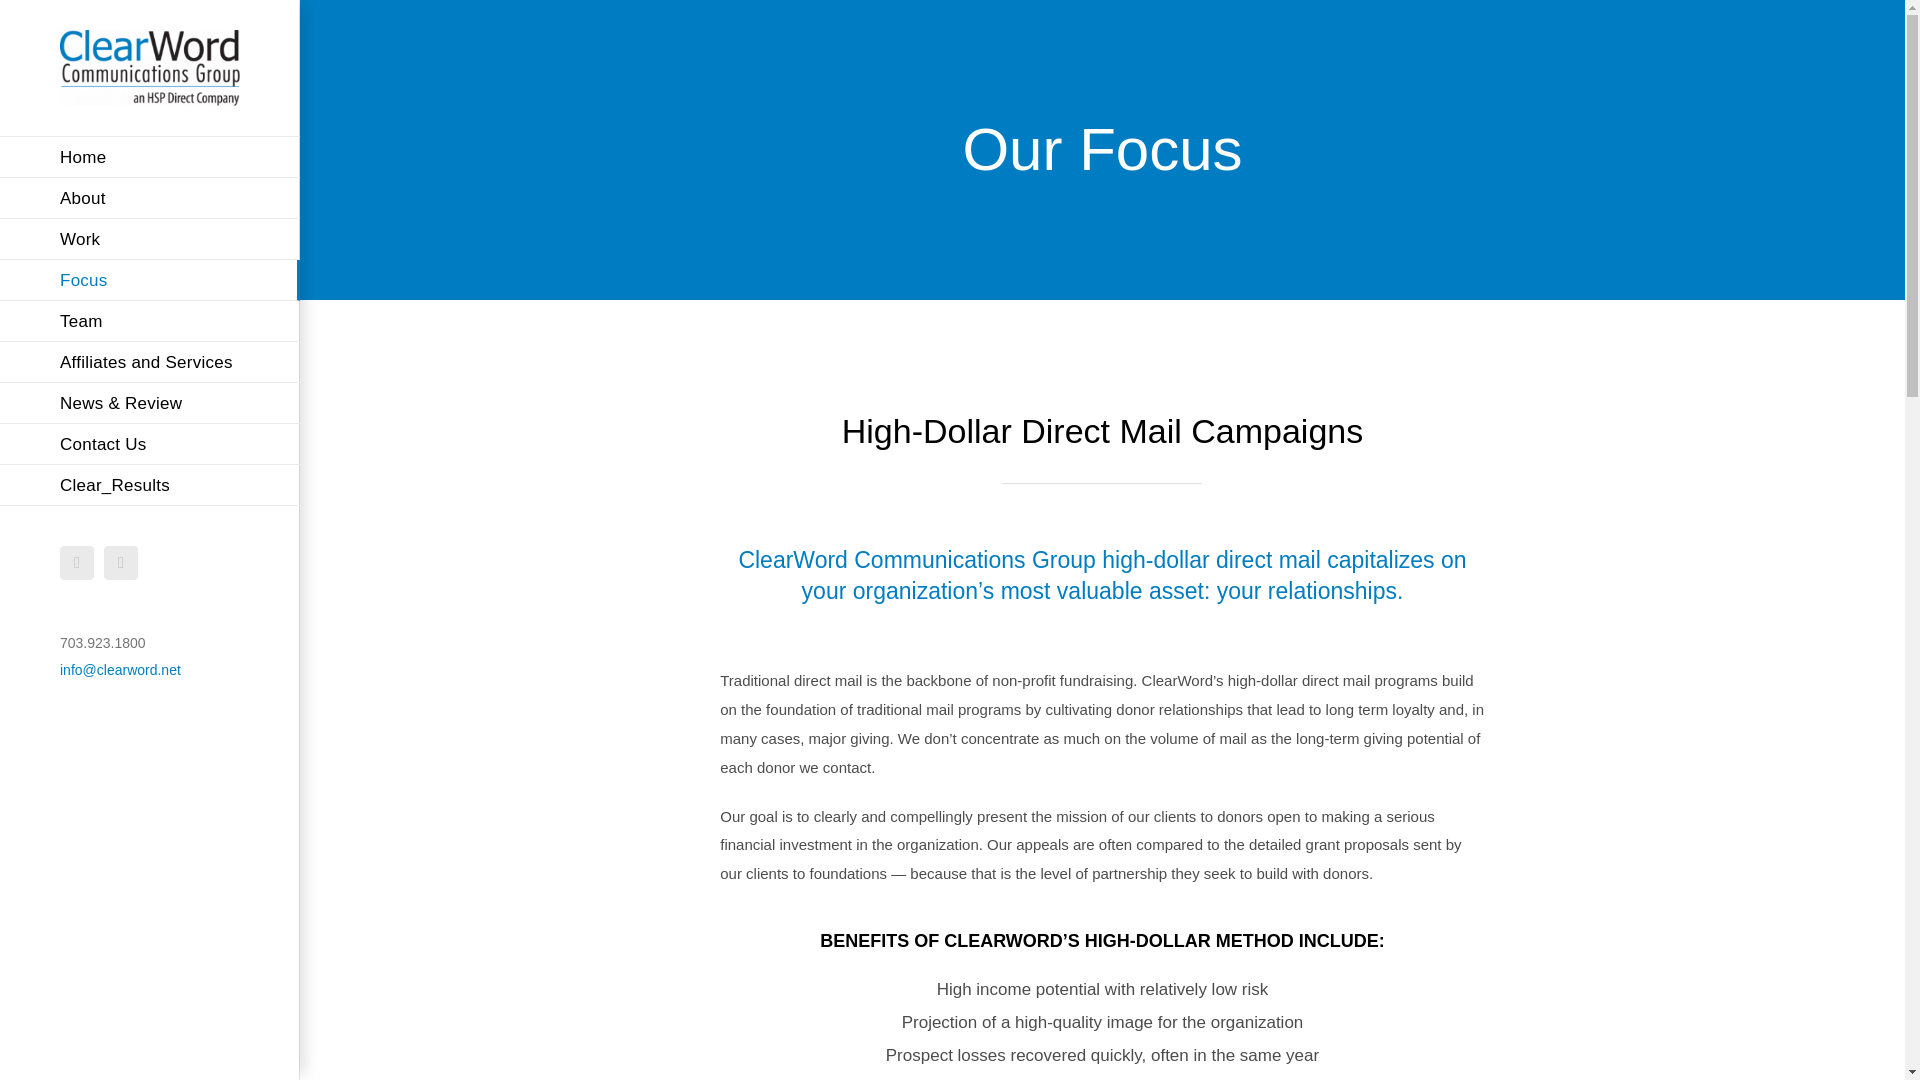 This screenshot has width=1920, height=1080. What do you see at coordinates (120, 562) in the screenshot?
I see `LinkedIn` at bounding box center [120, 562].